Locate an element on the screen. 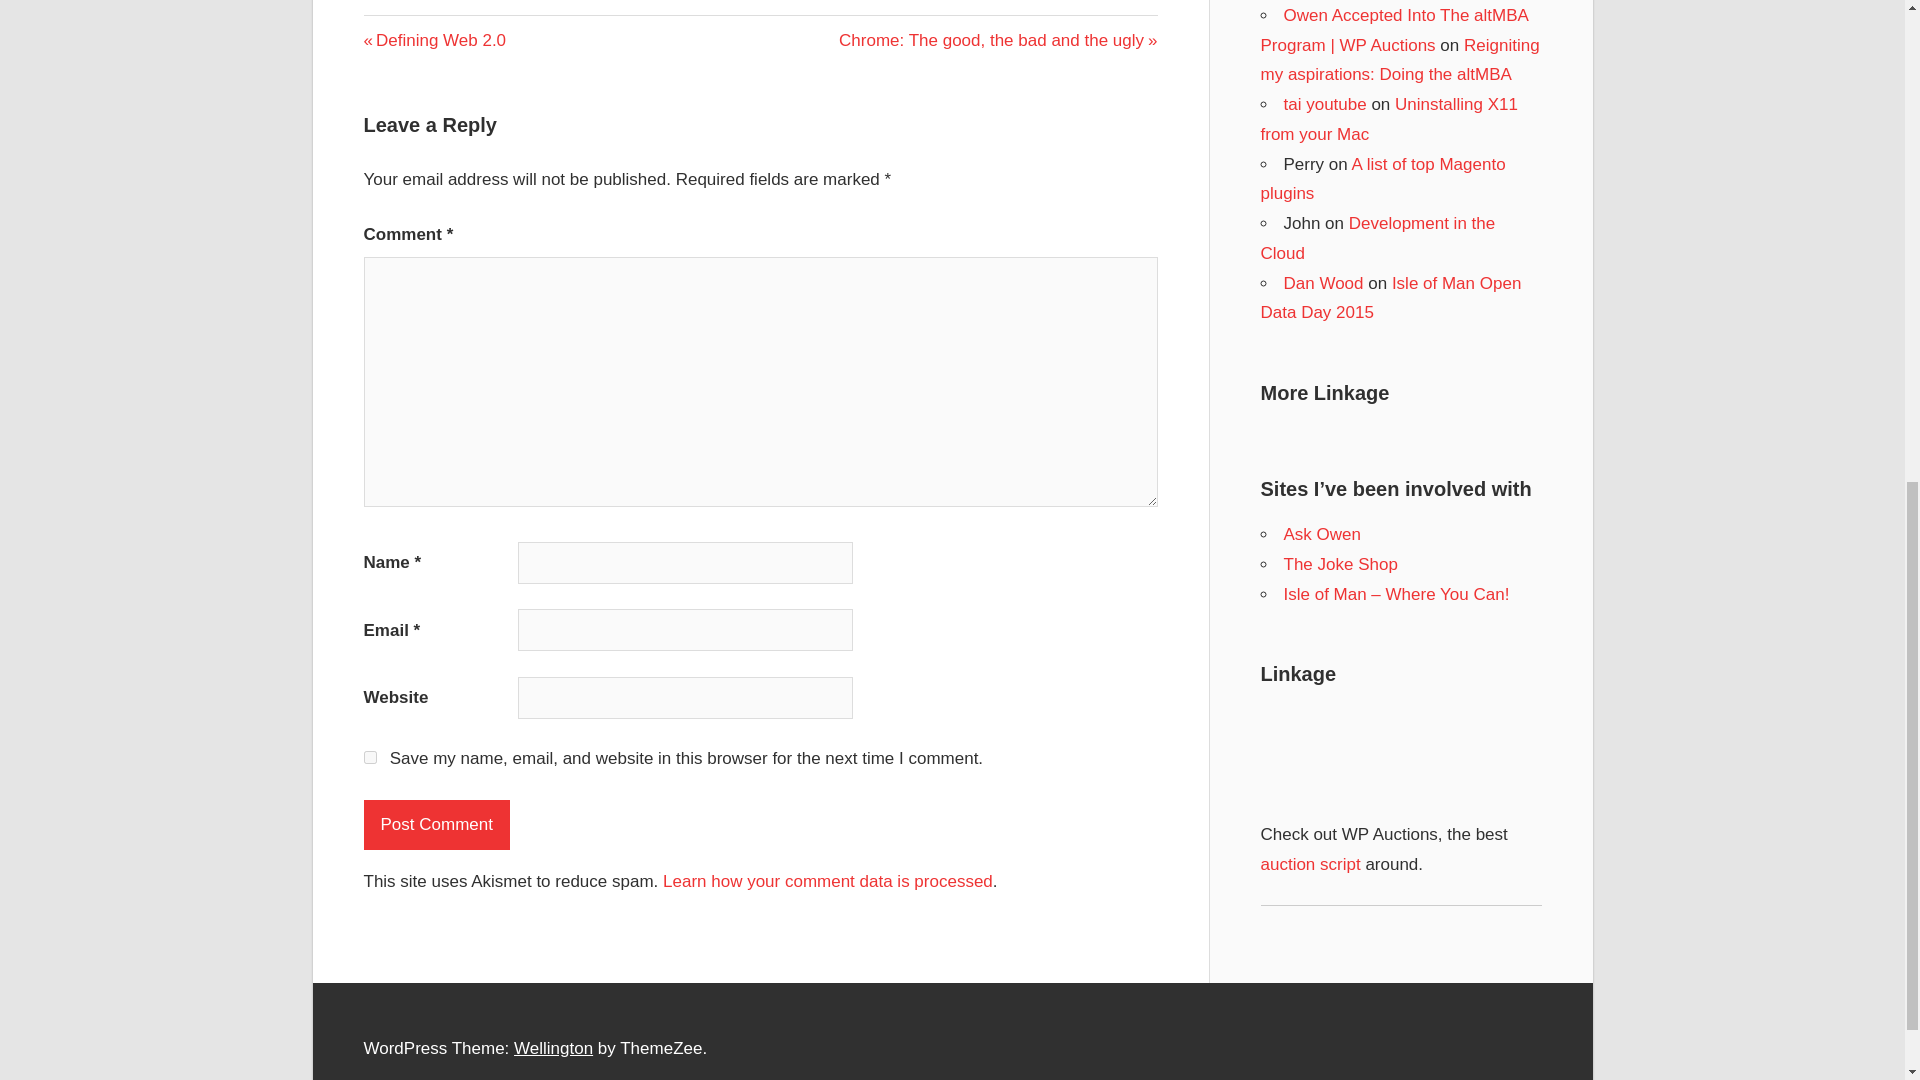 Image resolution: width=1920 pixels, height=1080 pixels. Wellington WordPress Theme is located at coordinates (554, 1048).